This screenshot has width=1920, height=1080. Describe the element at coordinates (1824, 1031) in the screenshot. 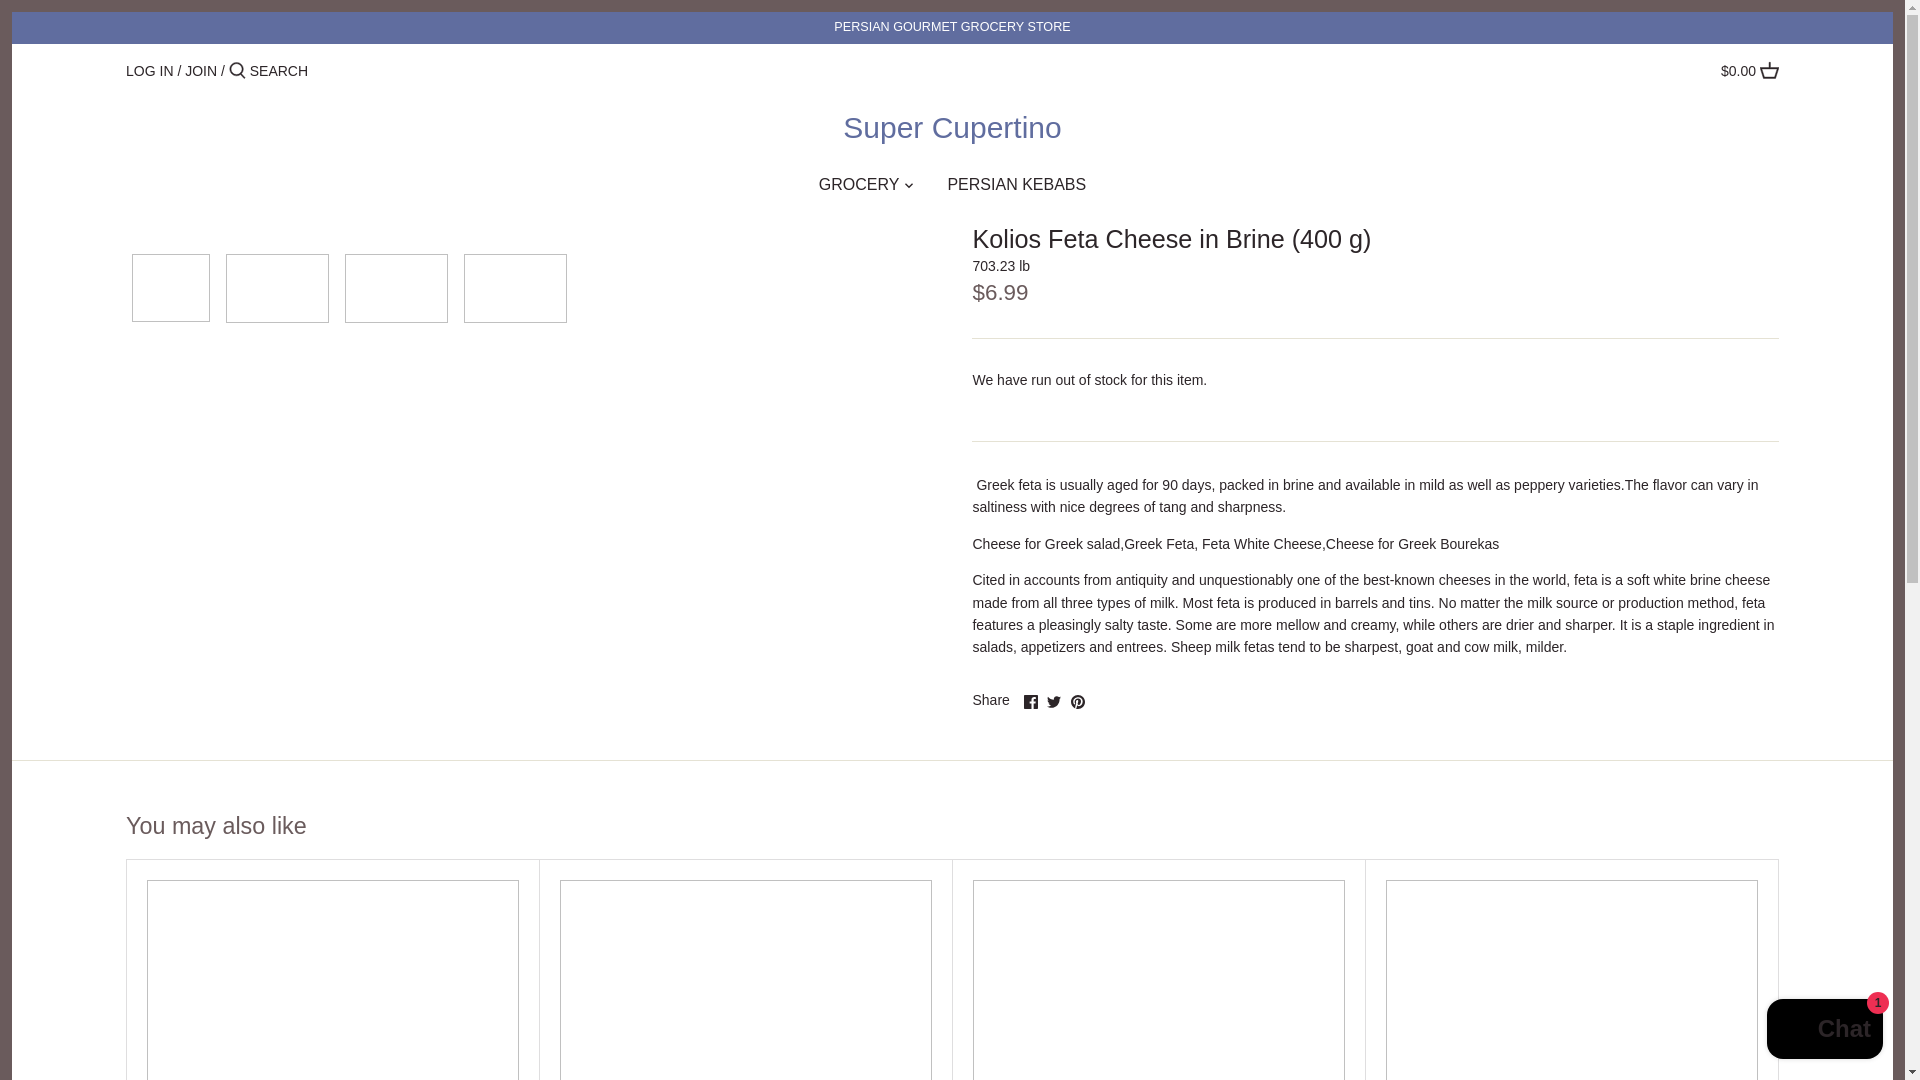

I see `Shopify online store chat` at that location.